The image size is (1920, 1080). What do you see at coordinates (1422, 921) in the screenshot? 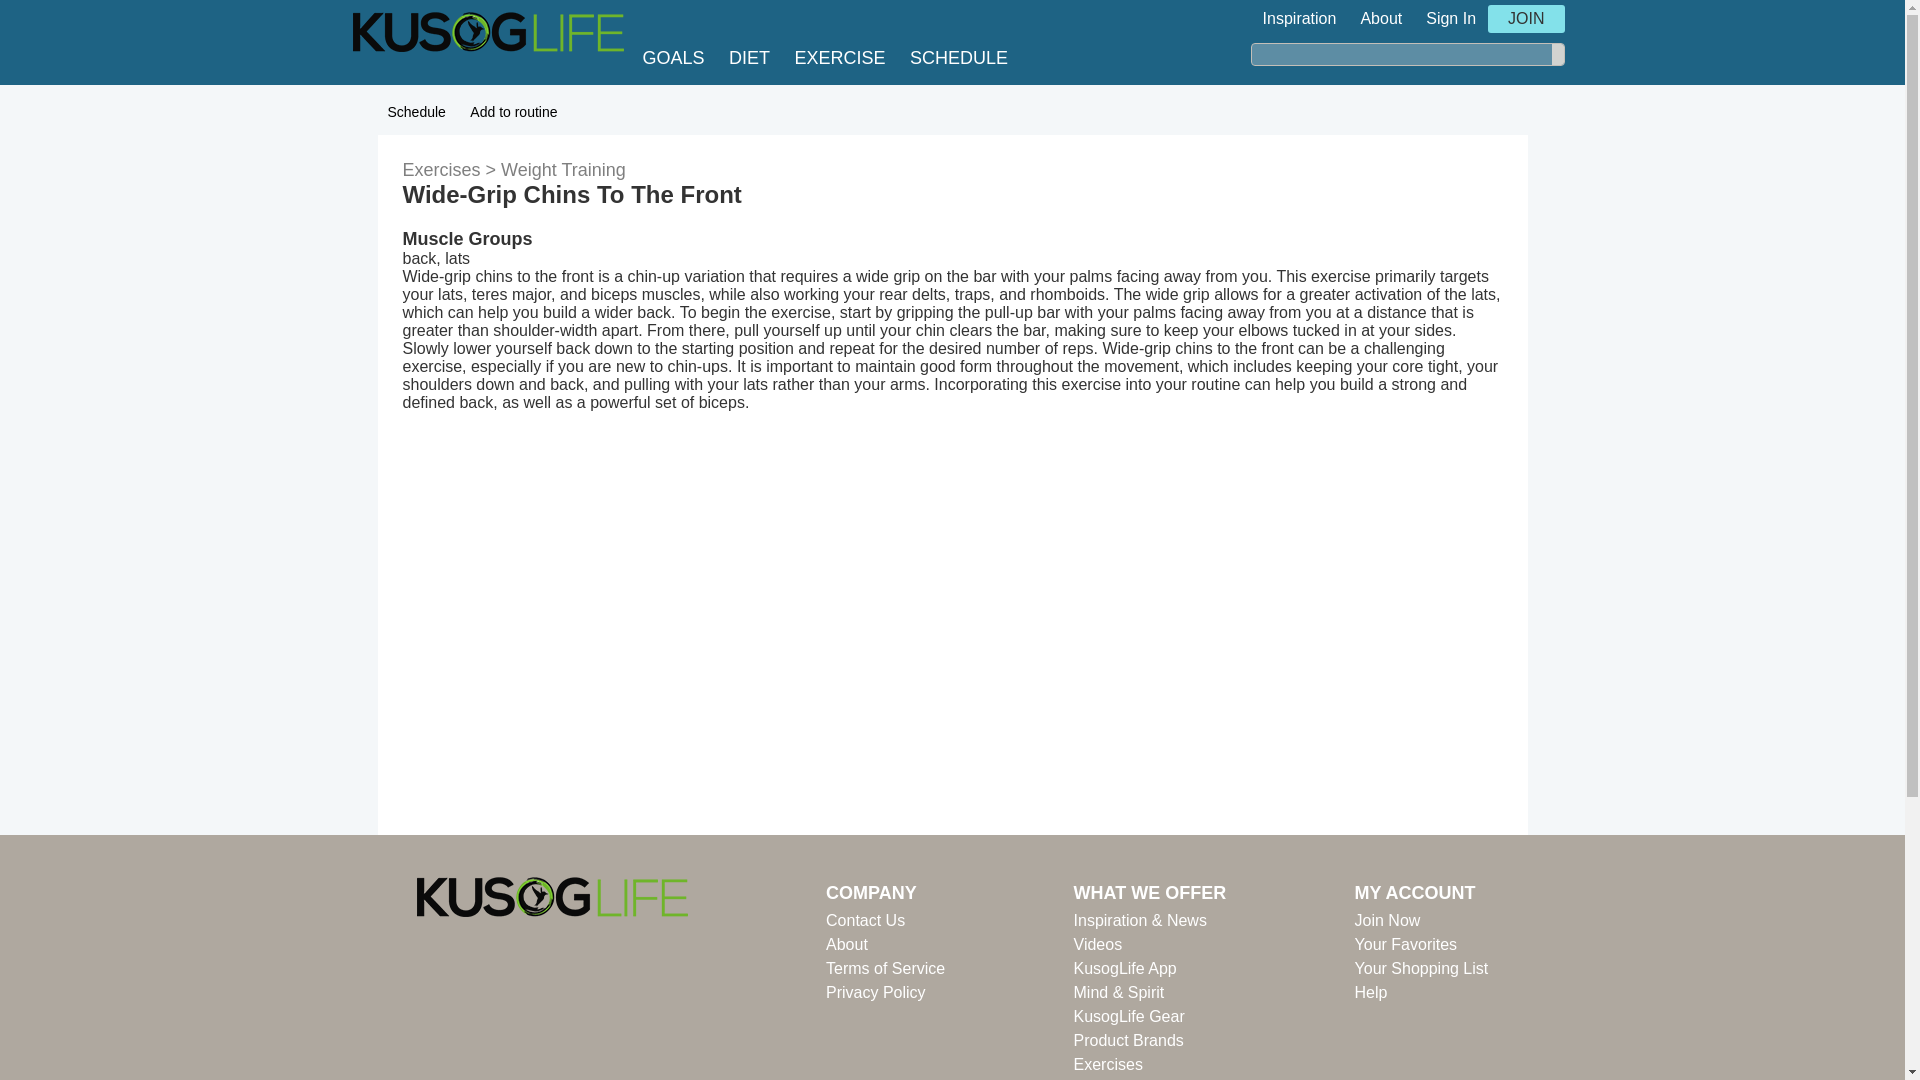
I see `Join Now` at bounding box center [1422, 921].